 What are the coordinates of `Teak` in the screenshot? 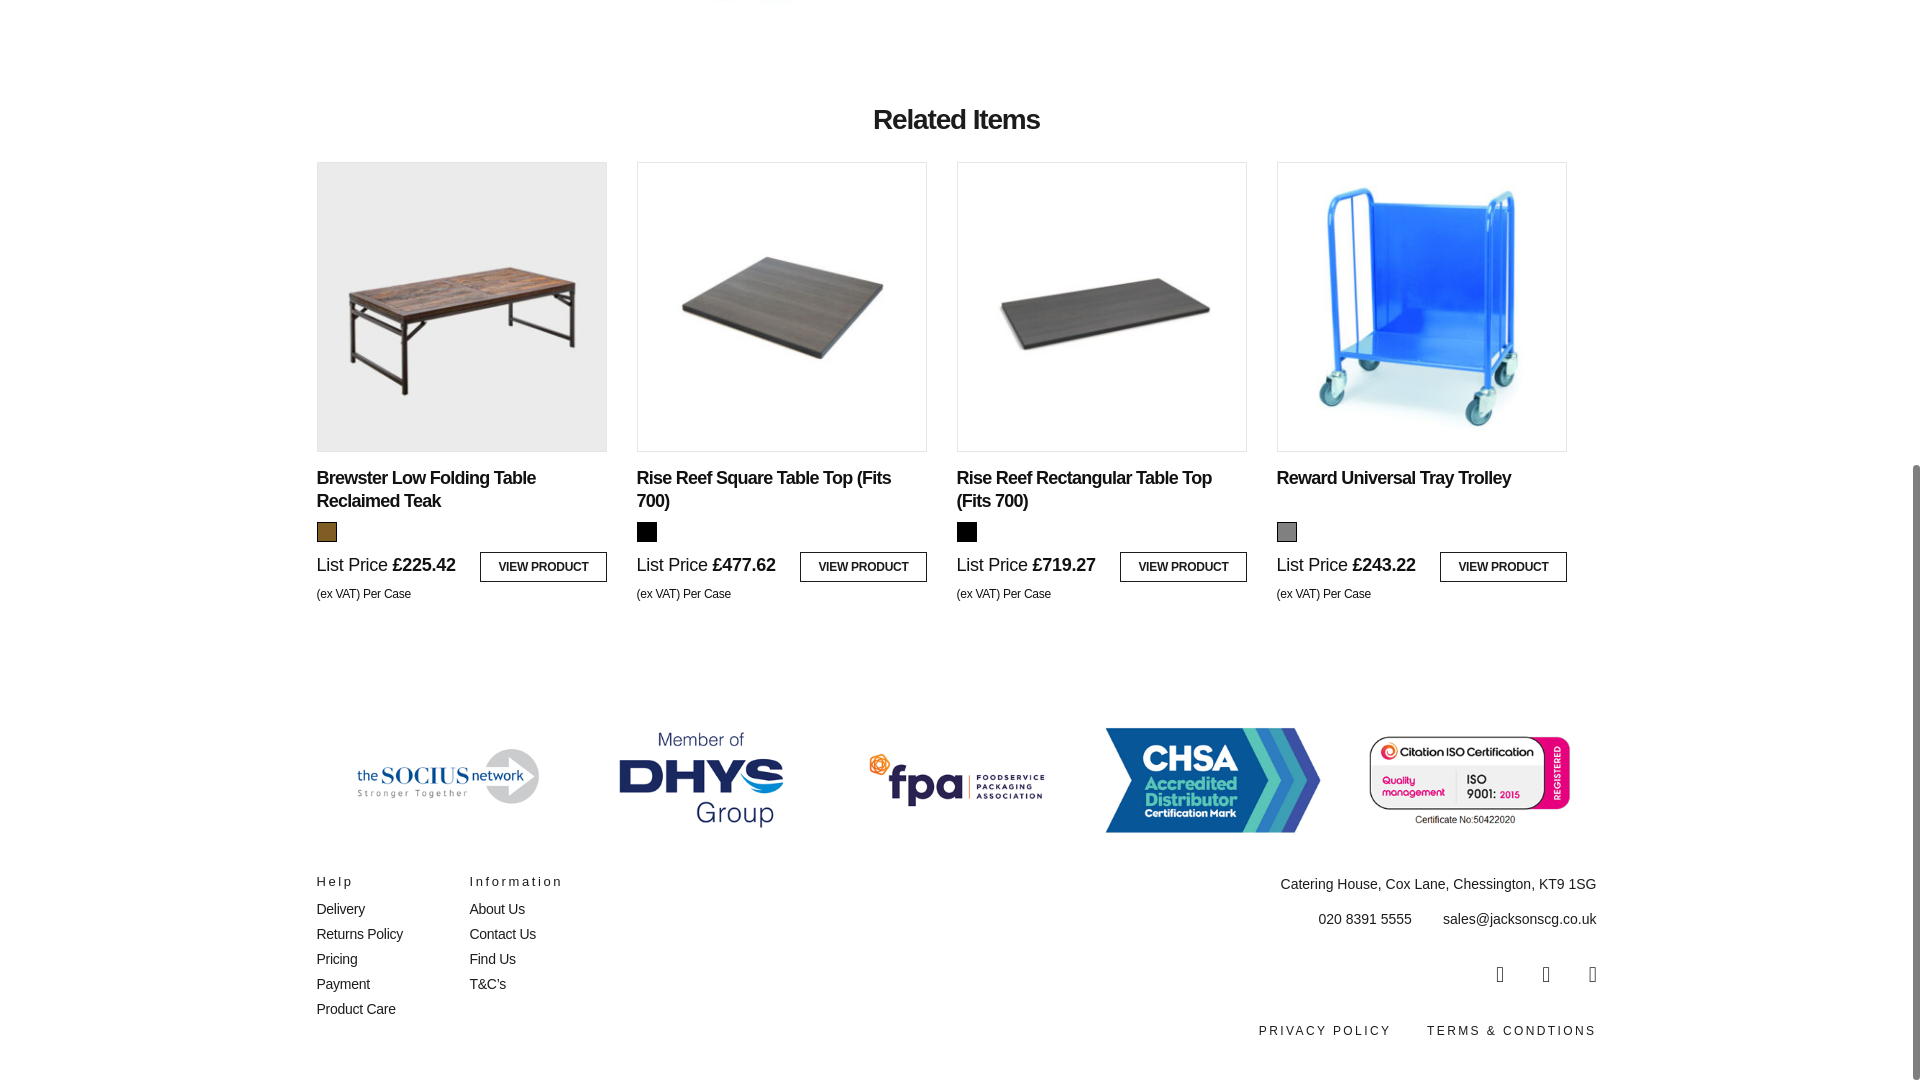 It's located at (326, 532).